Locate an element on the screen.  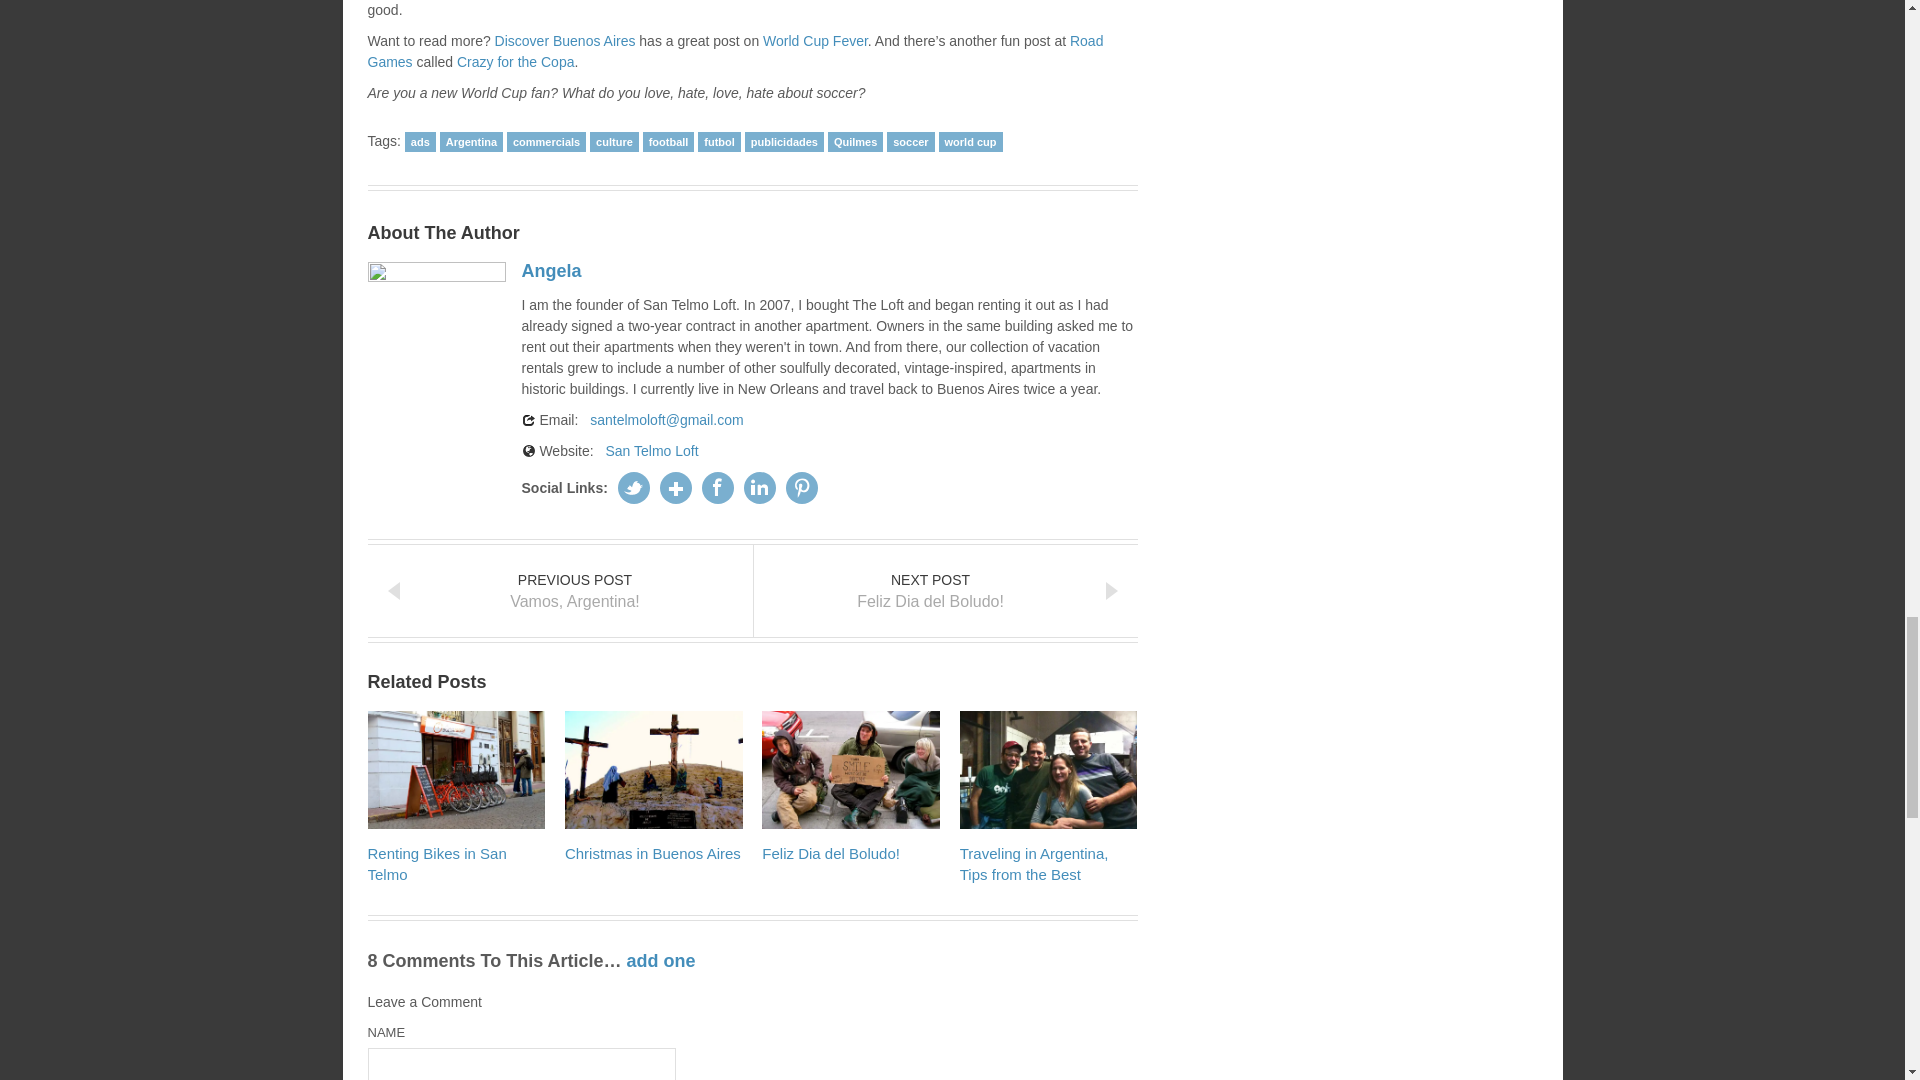
Send a private message via email is located at coordinates (666, 420).